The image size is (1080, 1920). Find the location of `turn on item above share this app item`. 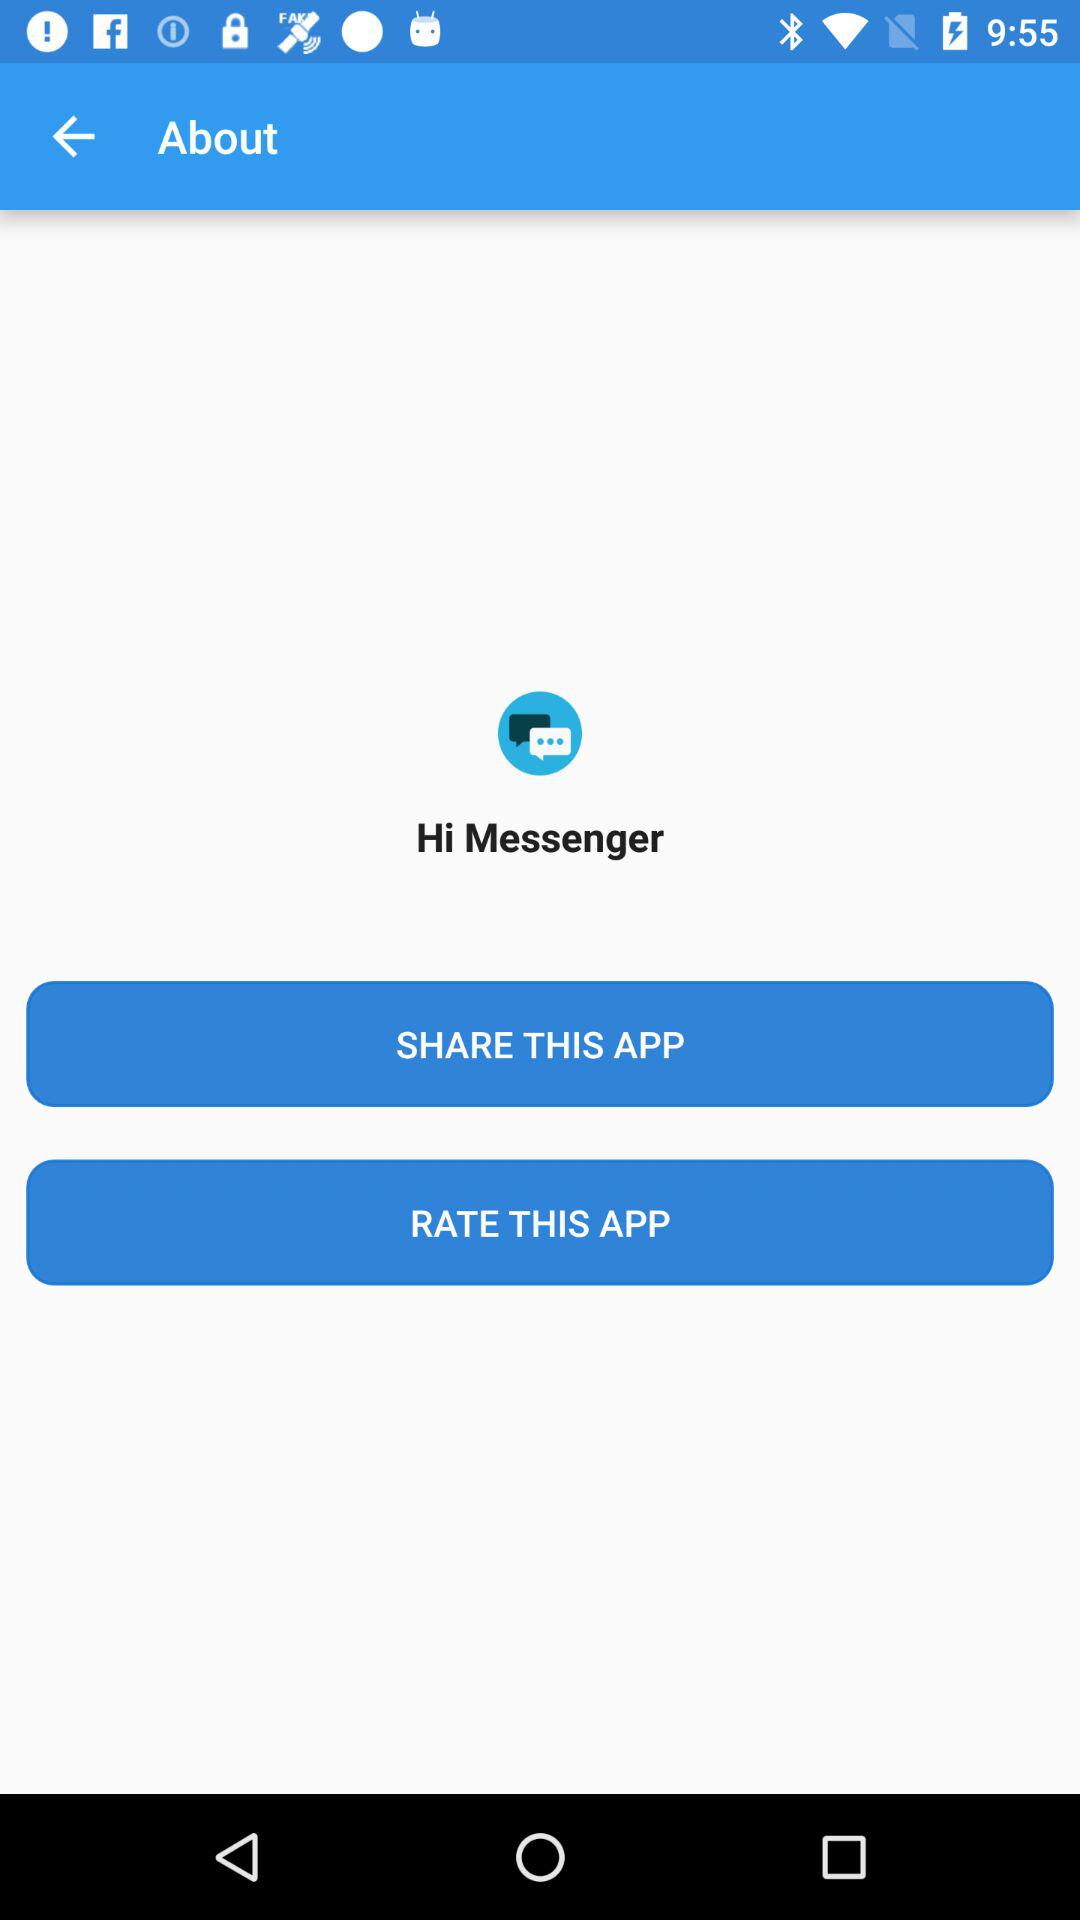

turn on item above share this app item is located at coordinates (73, 136).